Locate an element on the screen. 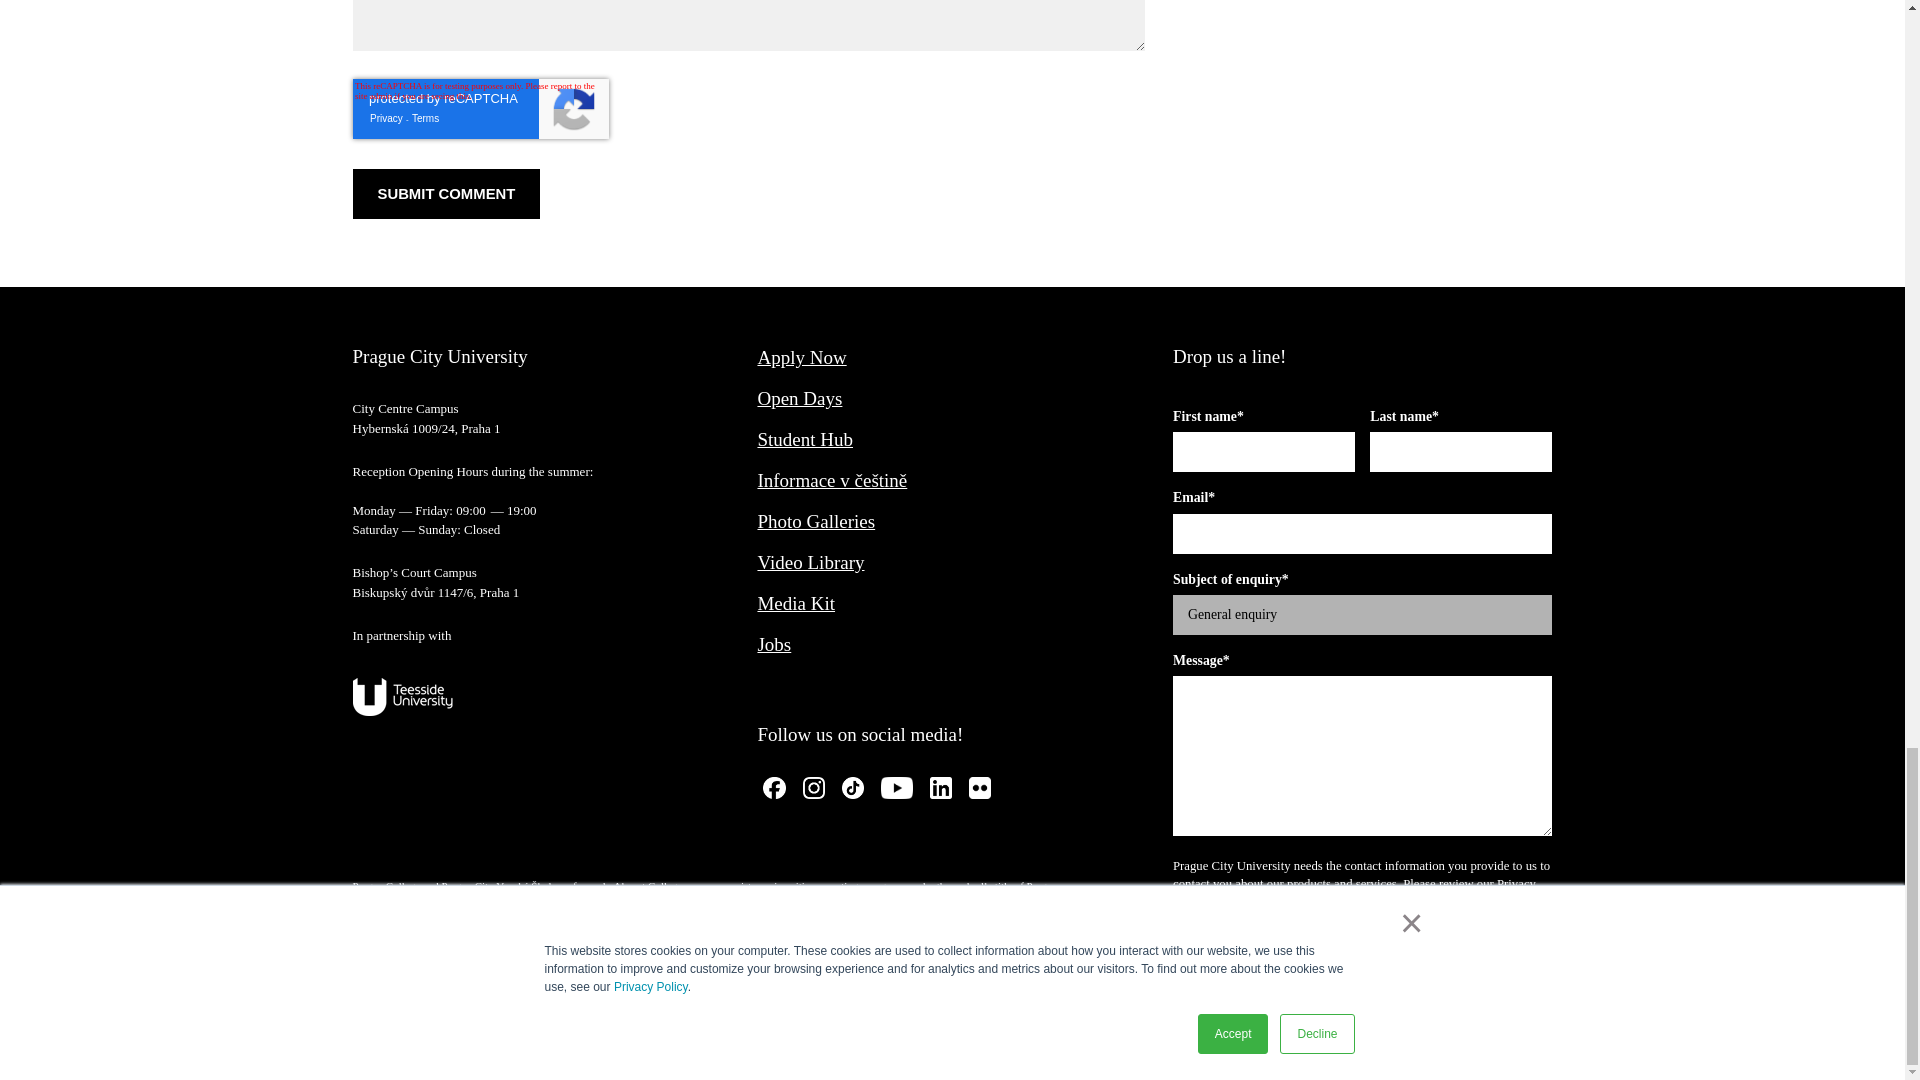 This screenshot has height=1080, width=1920. Submit Comment is located at coordinates (445, 194).